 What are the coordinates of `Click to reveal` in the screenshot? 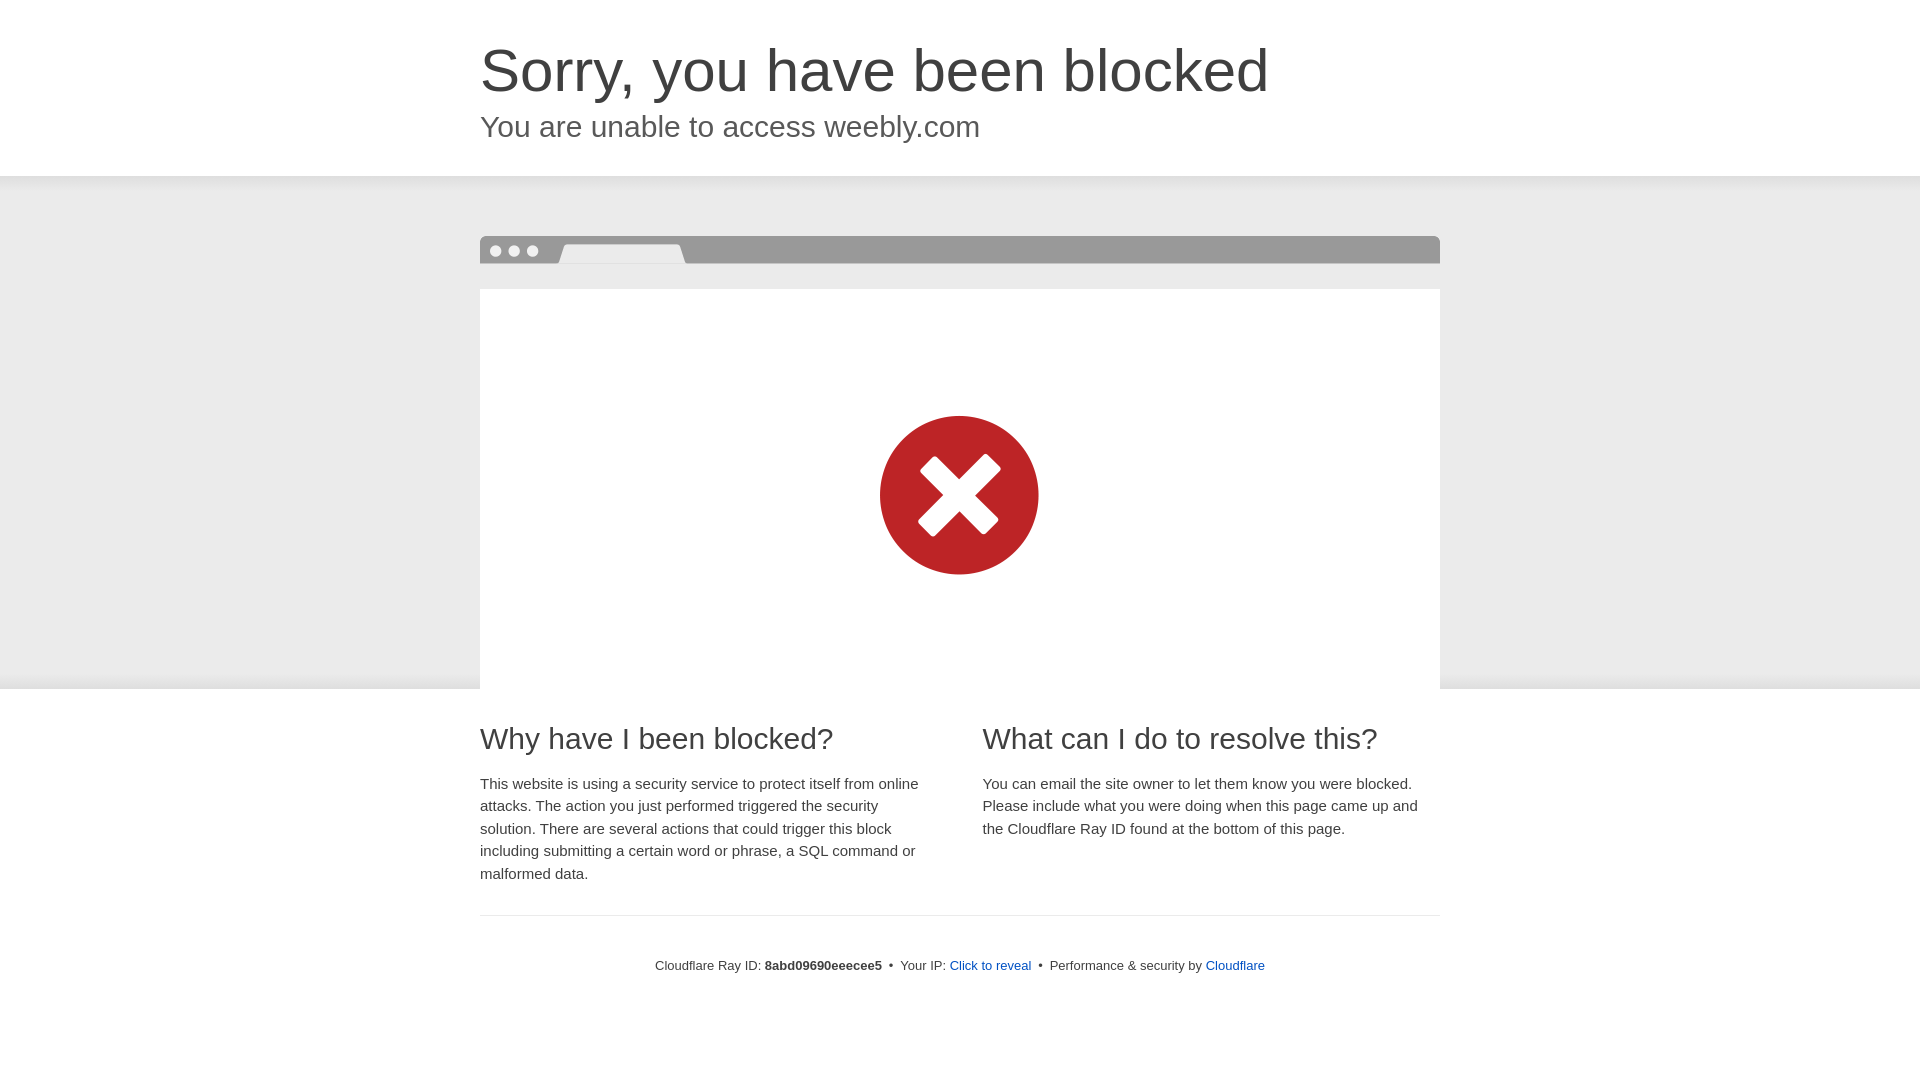 It's located at (990, 966).